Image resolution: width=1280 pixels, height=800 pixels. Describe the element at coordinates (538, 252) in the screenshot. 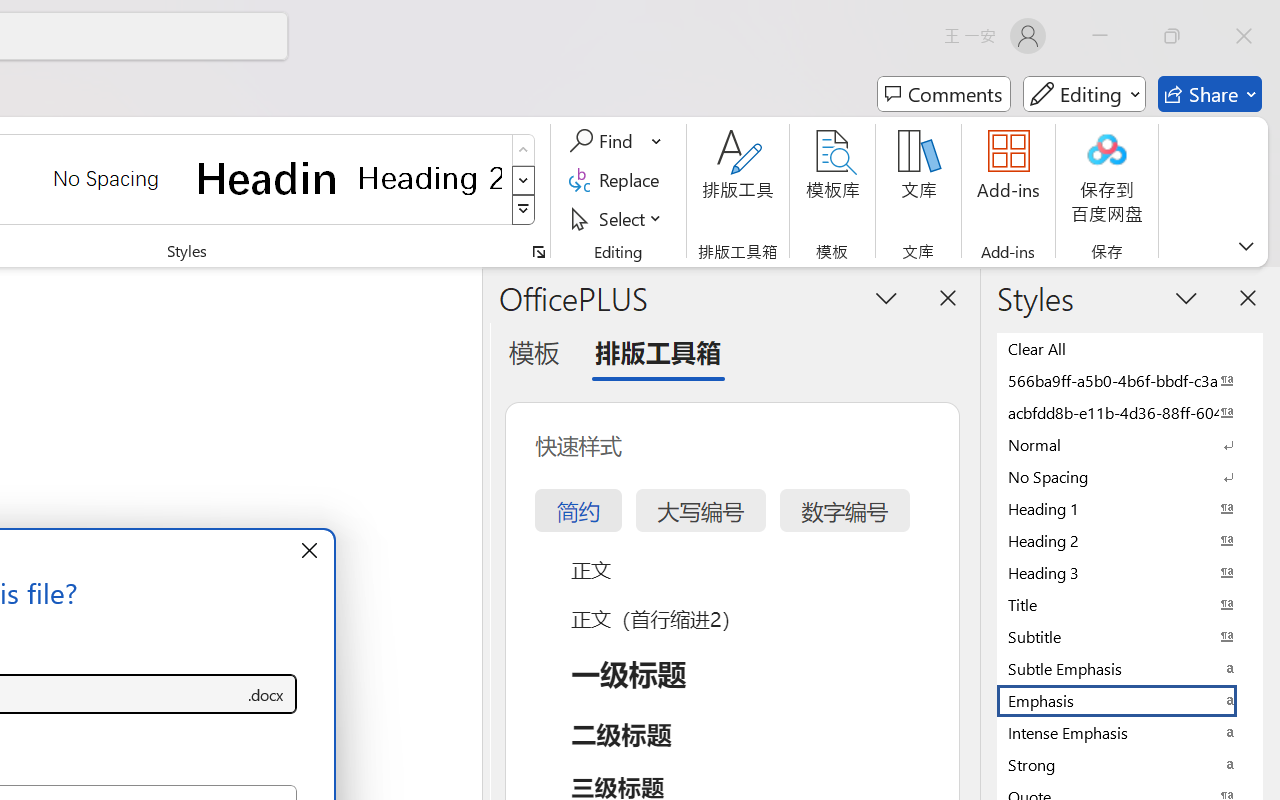

I see `Styles...` at that location.